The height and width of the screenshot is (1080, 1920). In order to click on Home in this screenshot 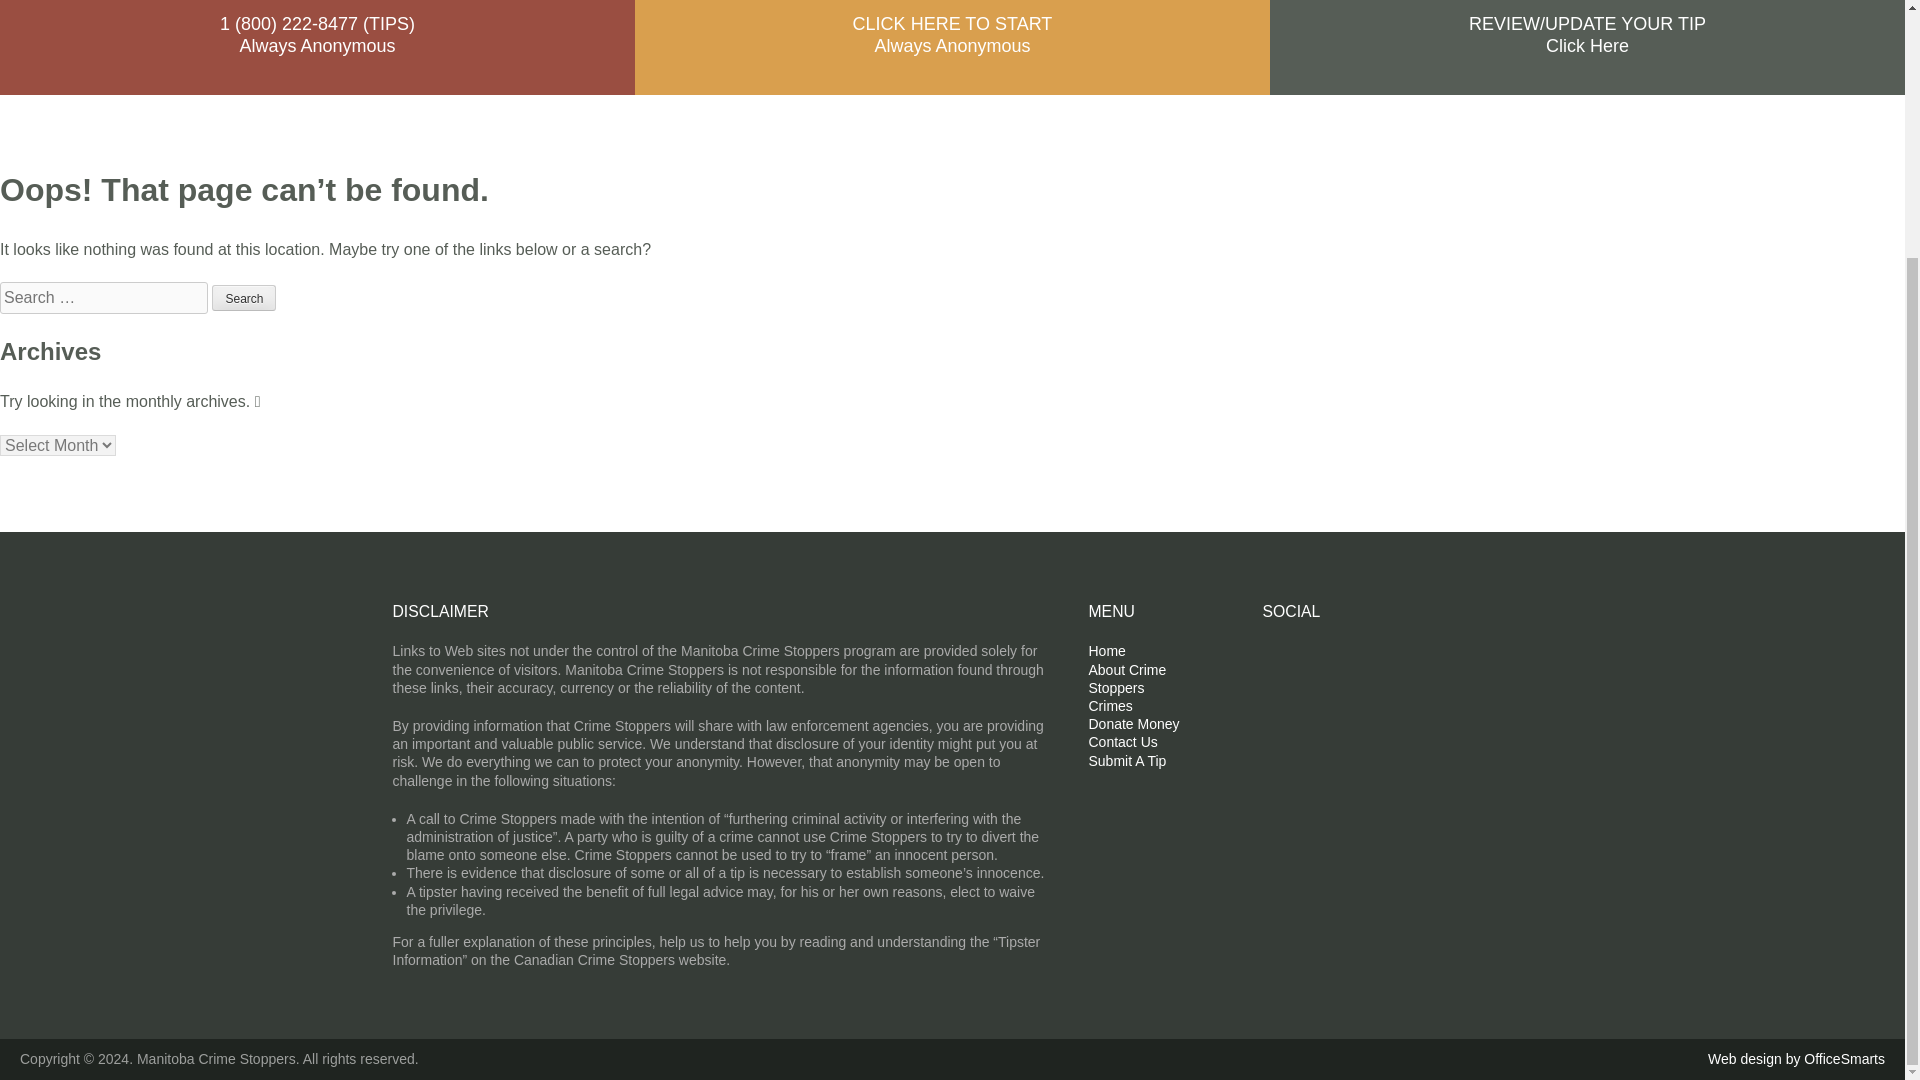, I will do `click(1106, 650)`.